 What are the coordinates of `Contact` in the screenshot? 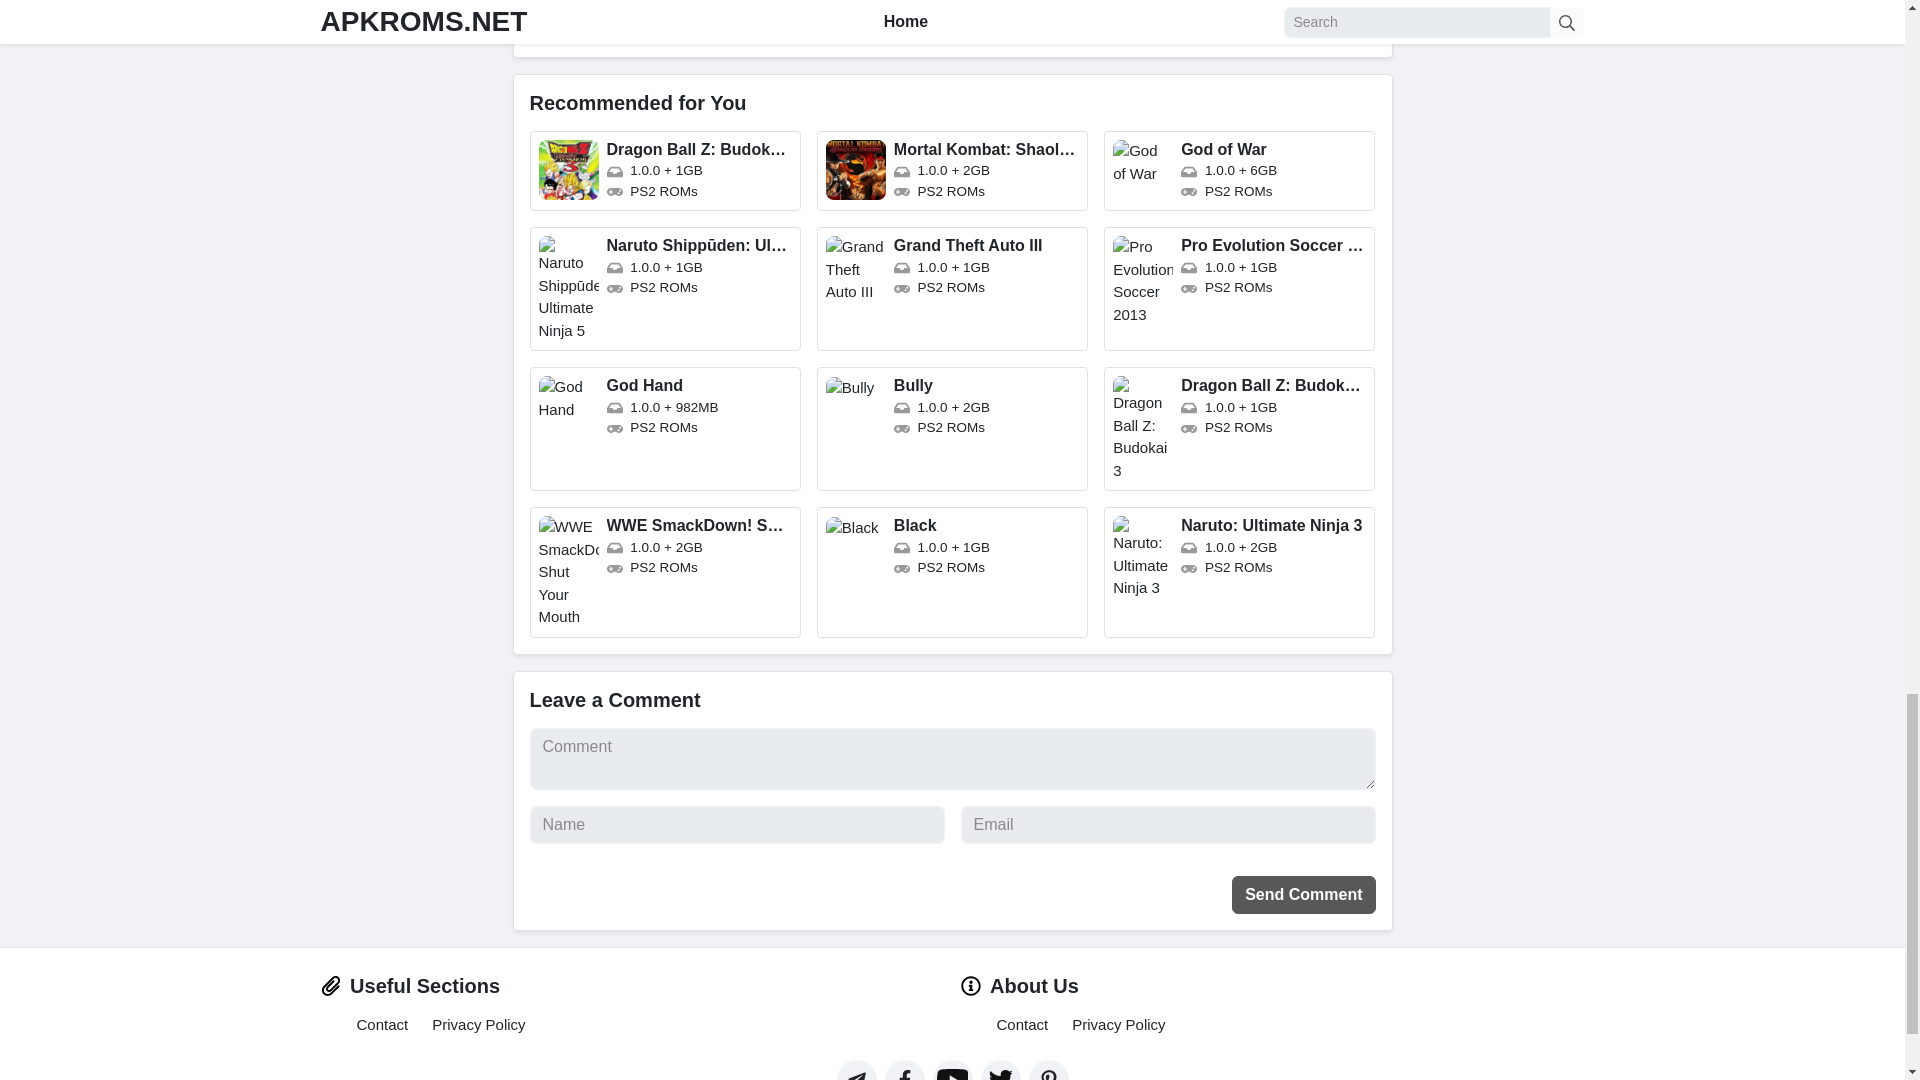 It's located at (1022, 1024).